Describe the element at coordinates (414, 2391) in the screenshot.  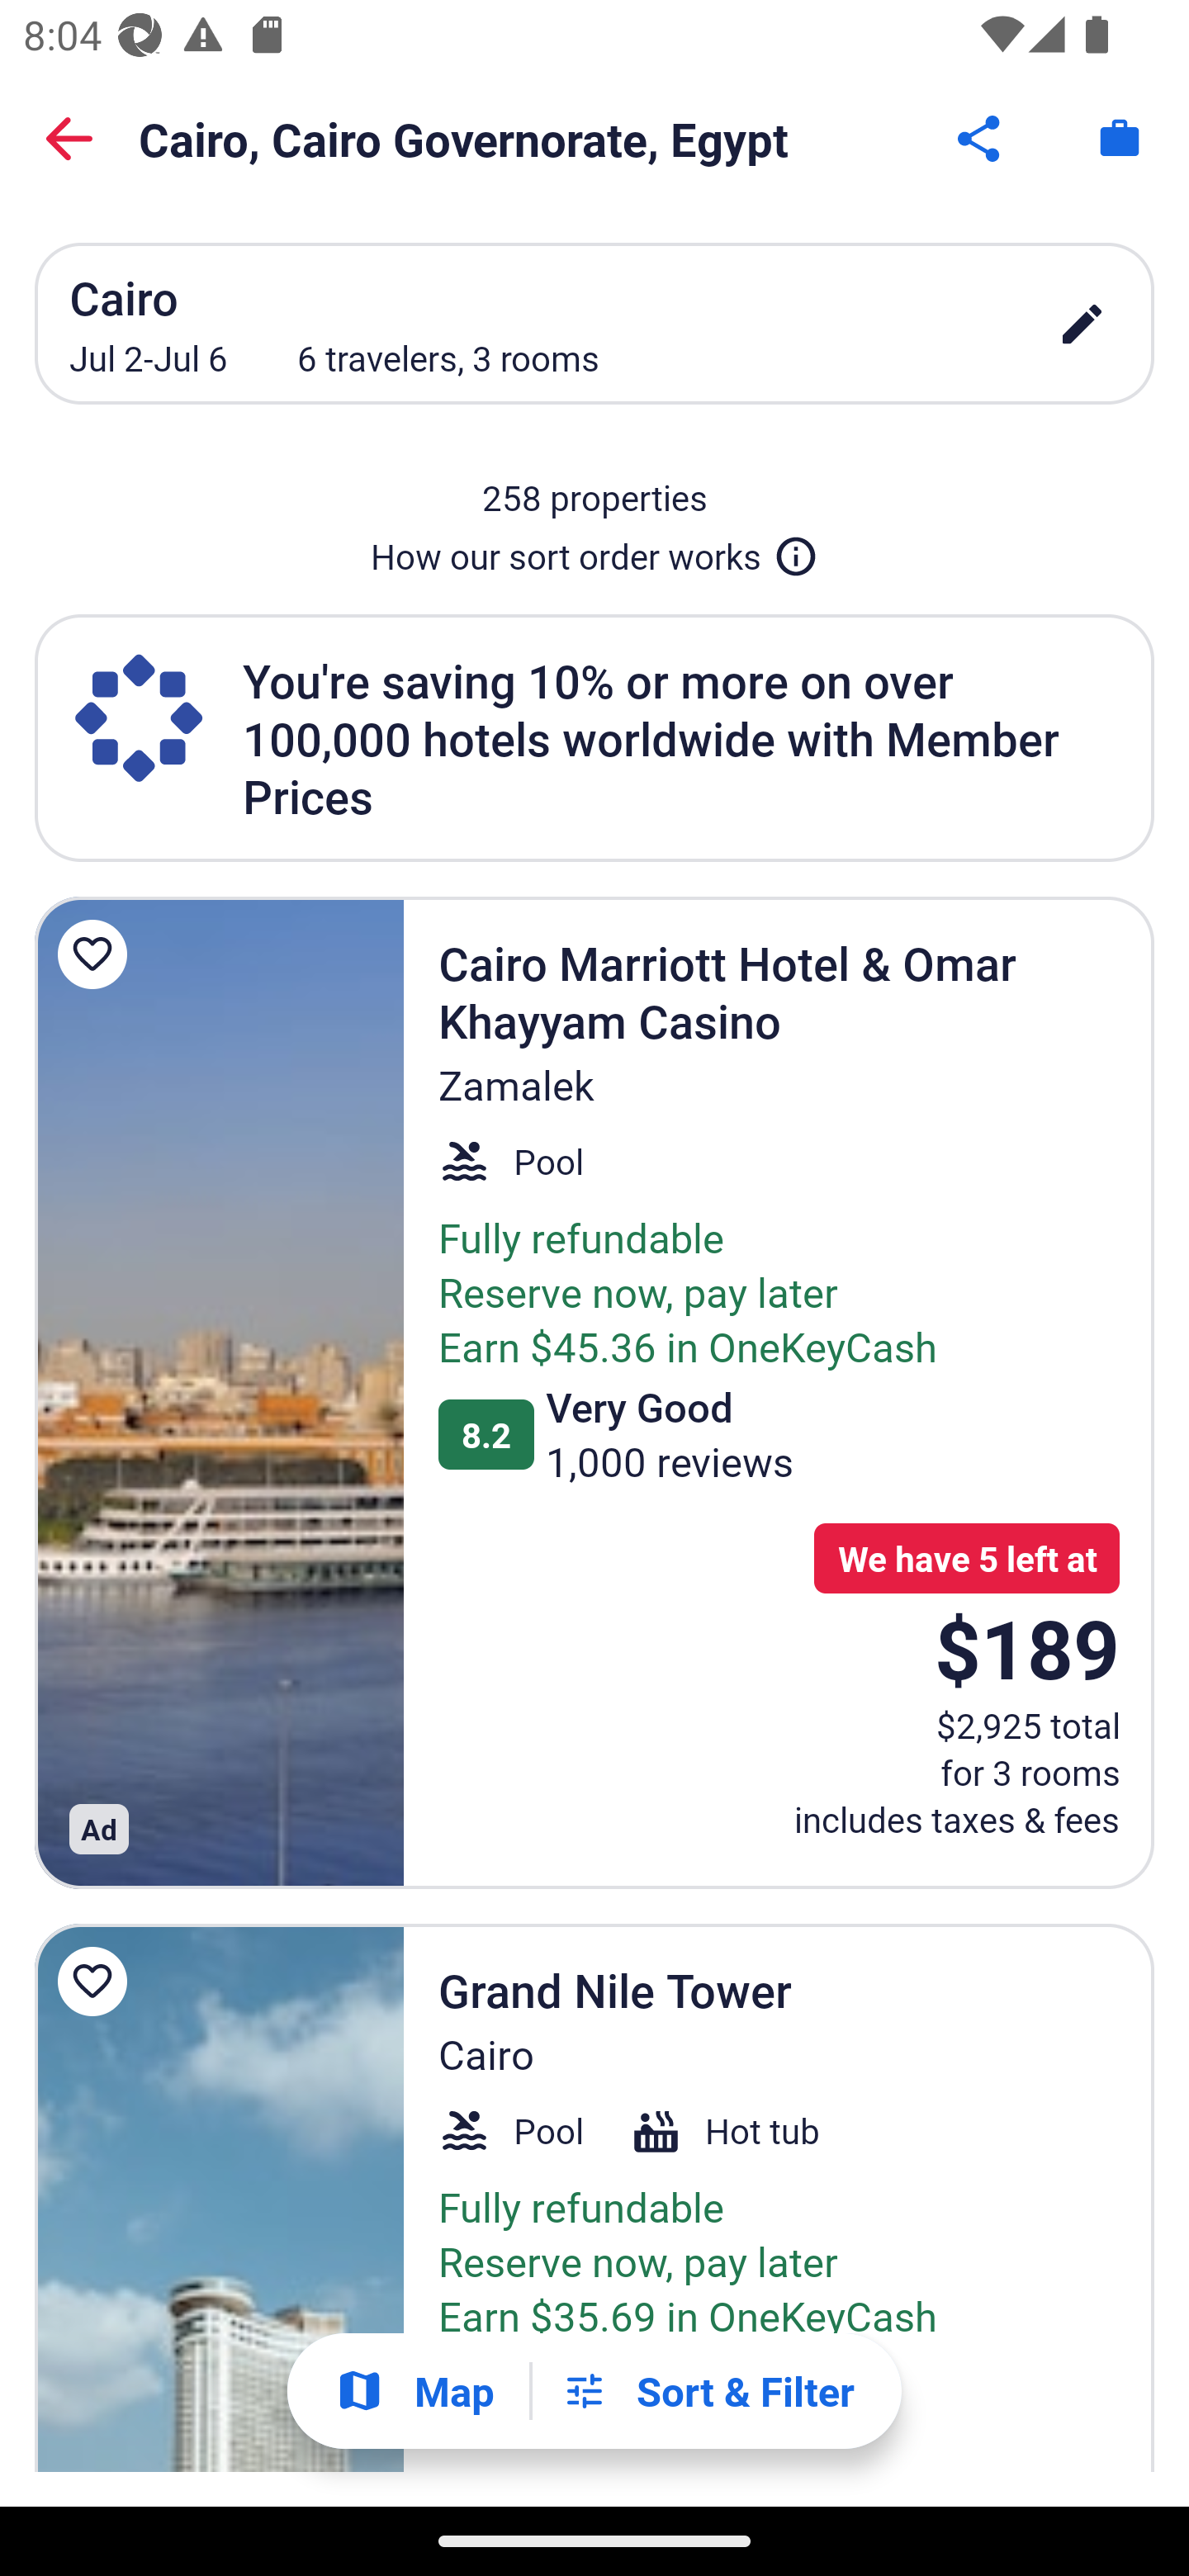
I see `Show map Map Show map Button` at that location.